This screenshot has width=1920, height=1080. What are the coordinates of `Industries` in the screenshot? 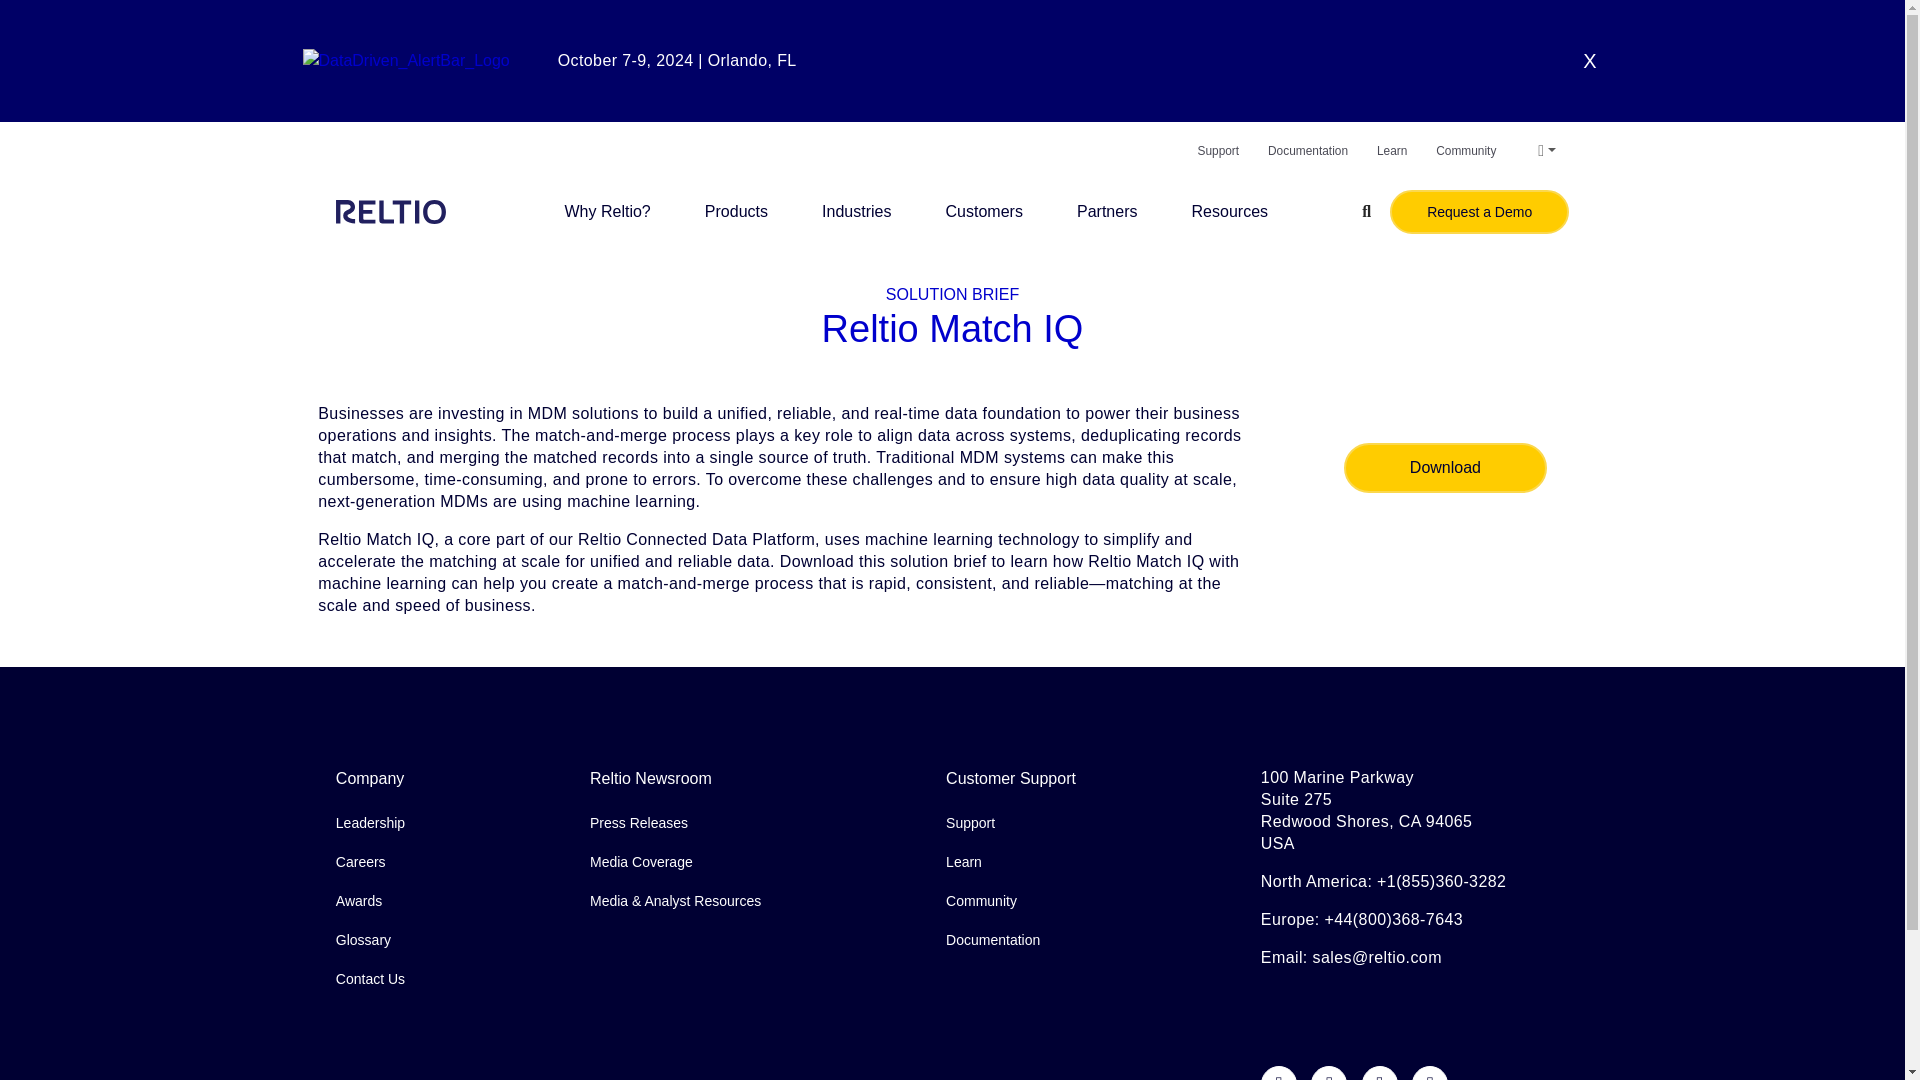 It's located at (856, 211).